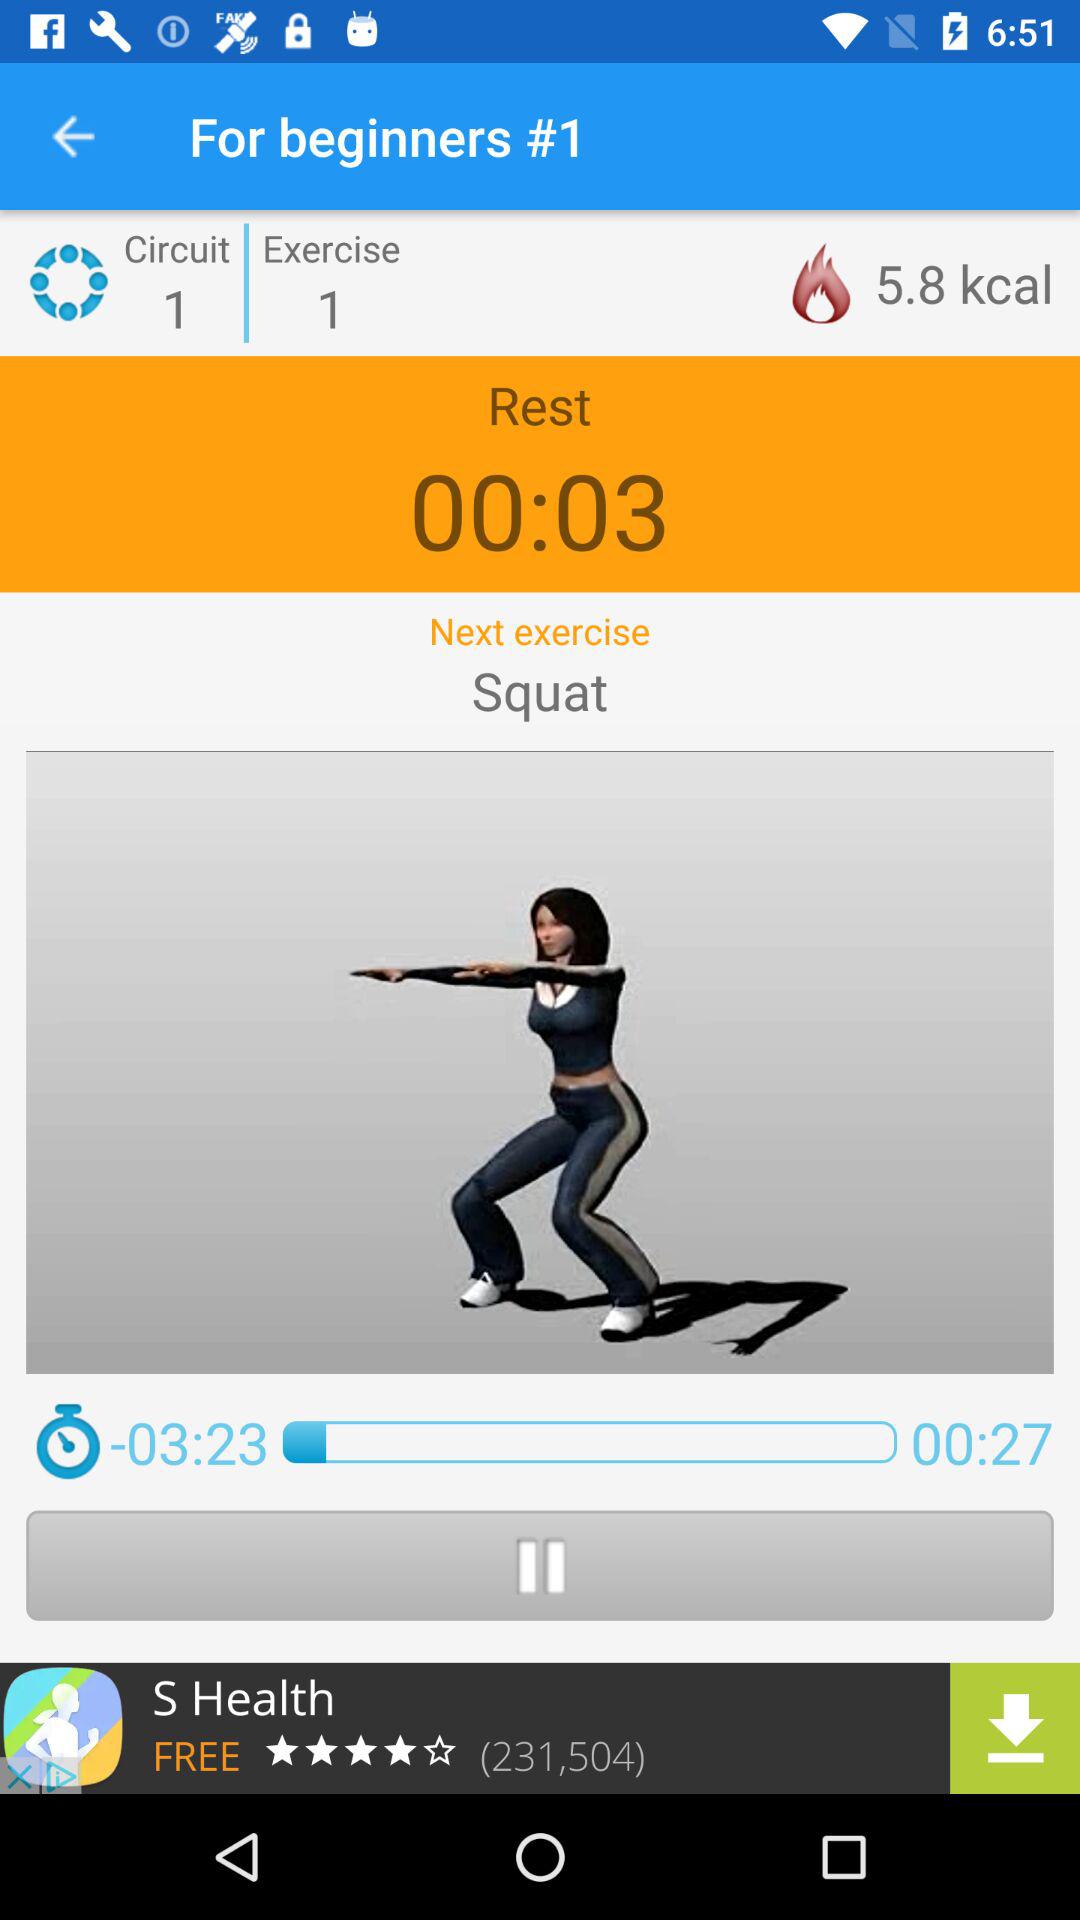 Image resolution: width=1080 pixels, height=1920 pixels. I want to click on click on pause button, so click(540, 1566).